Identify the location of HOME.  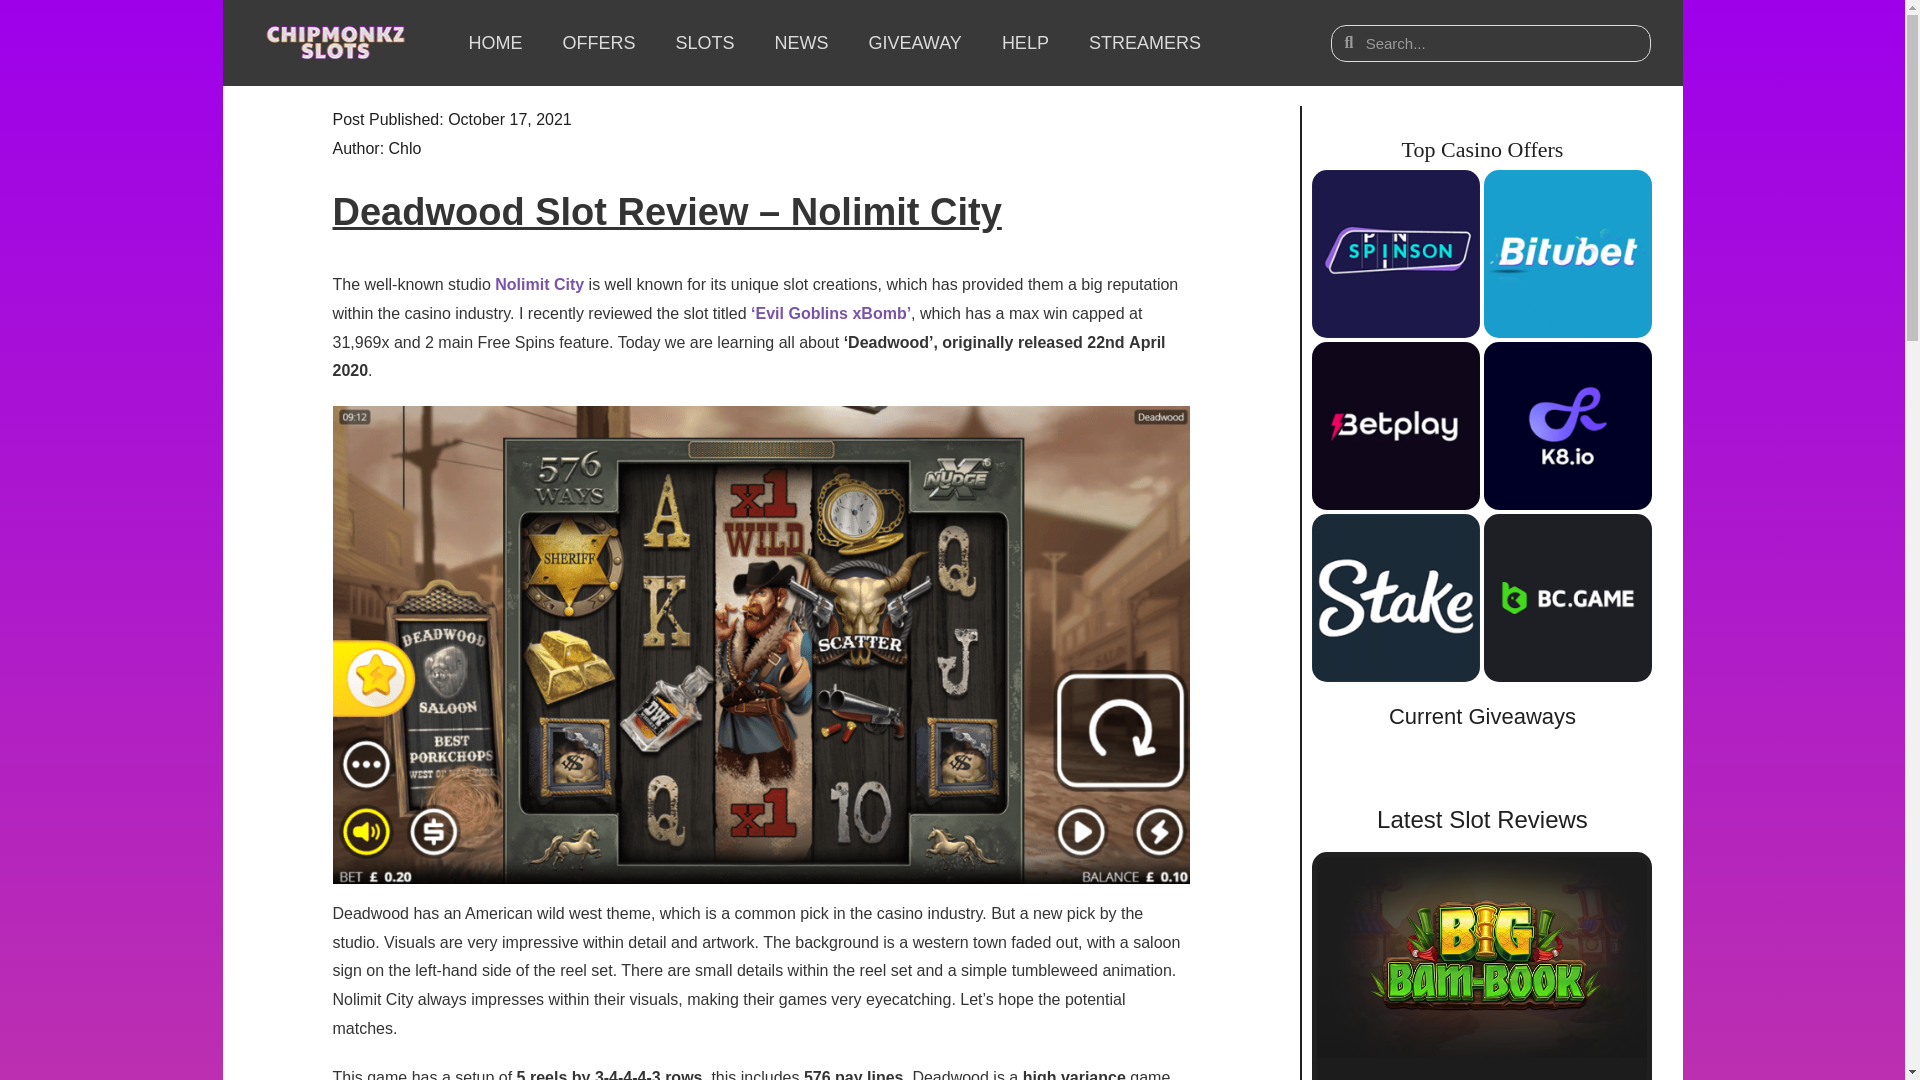
(494, 42).